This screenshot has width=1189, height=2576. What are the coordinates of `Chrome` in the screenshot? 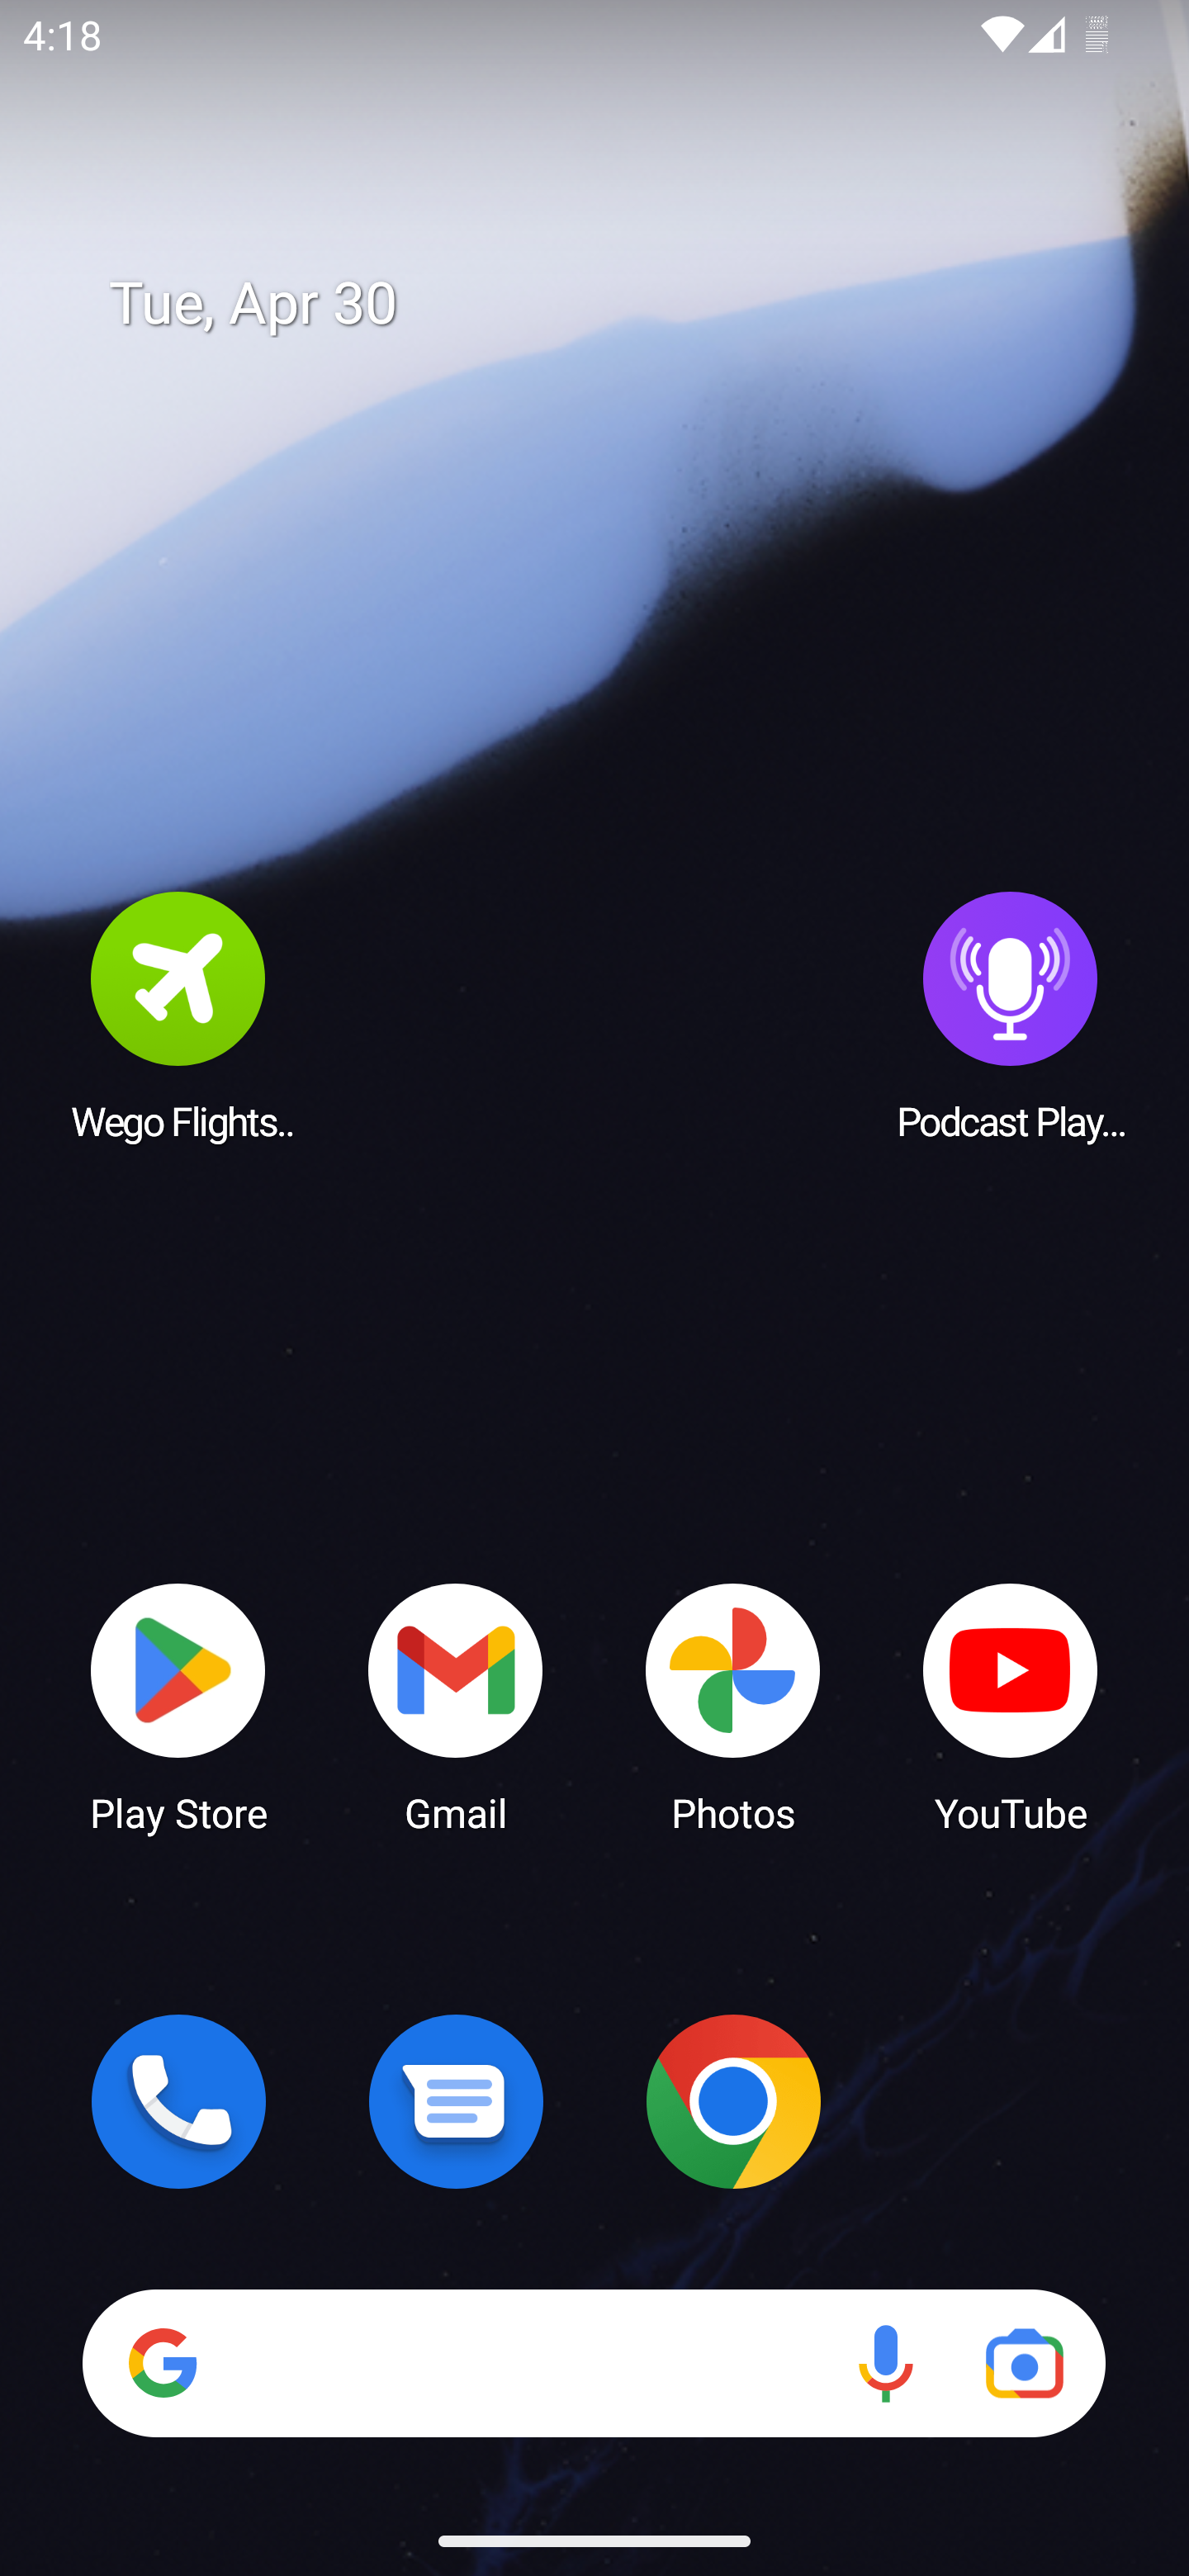 It's located at (733, 2101).